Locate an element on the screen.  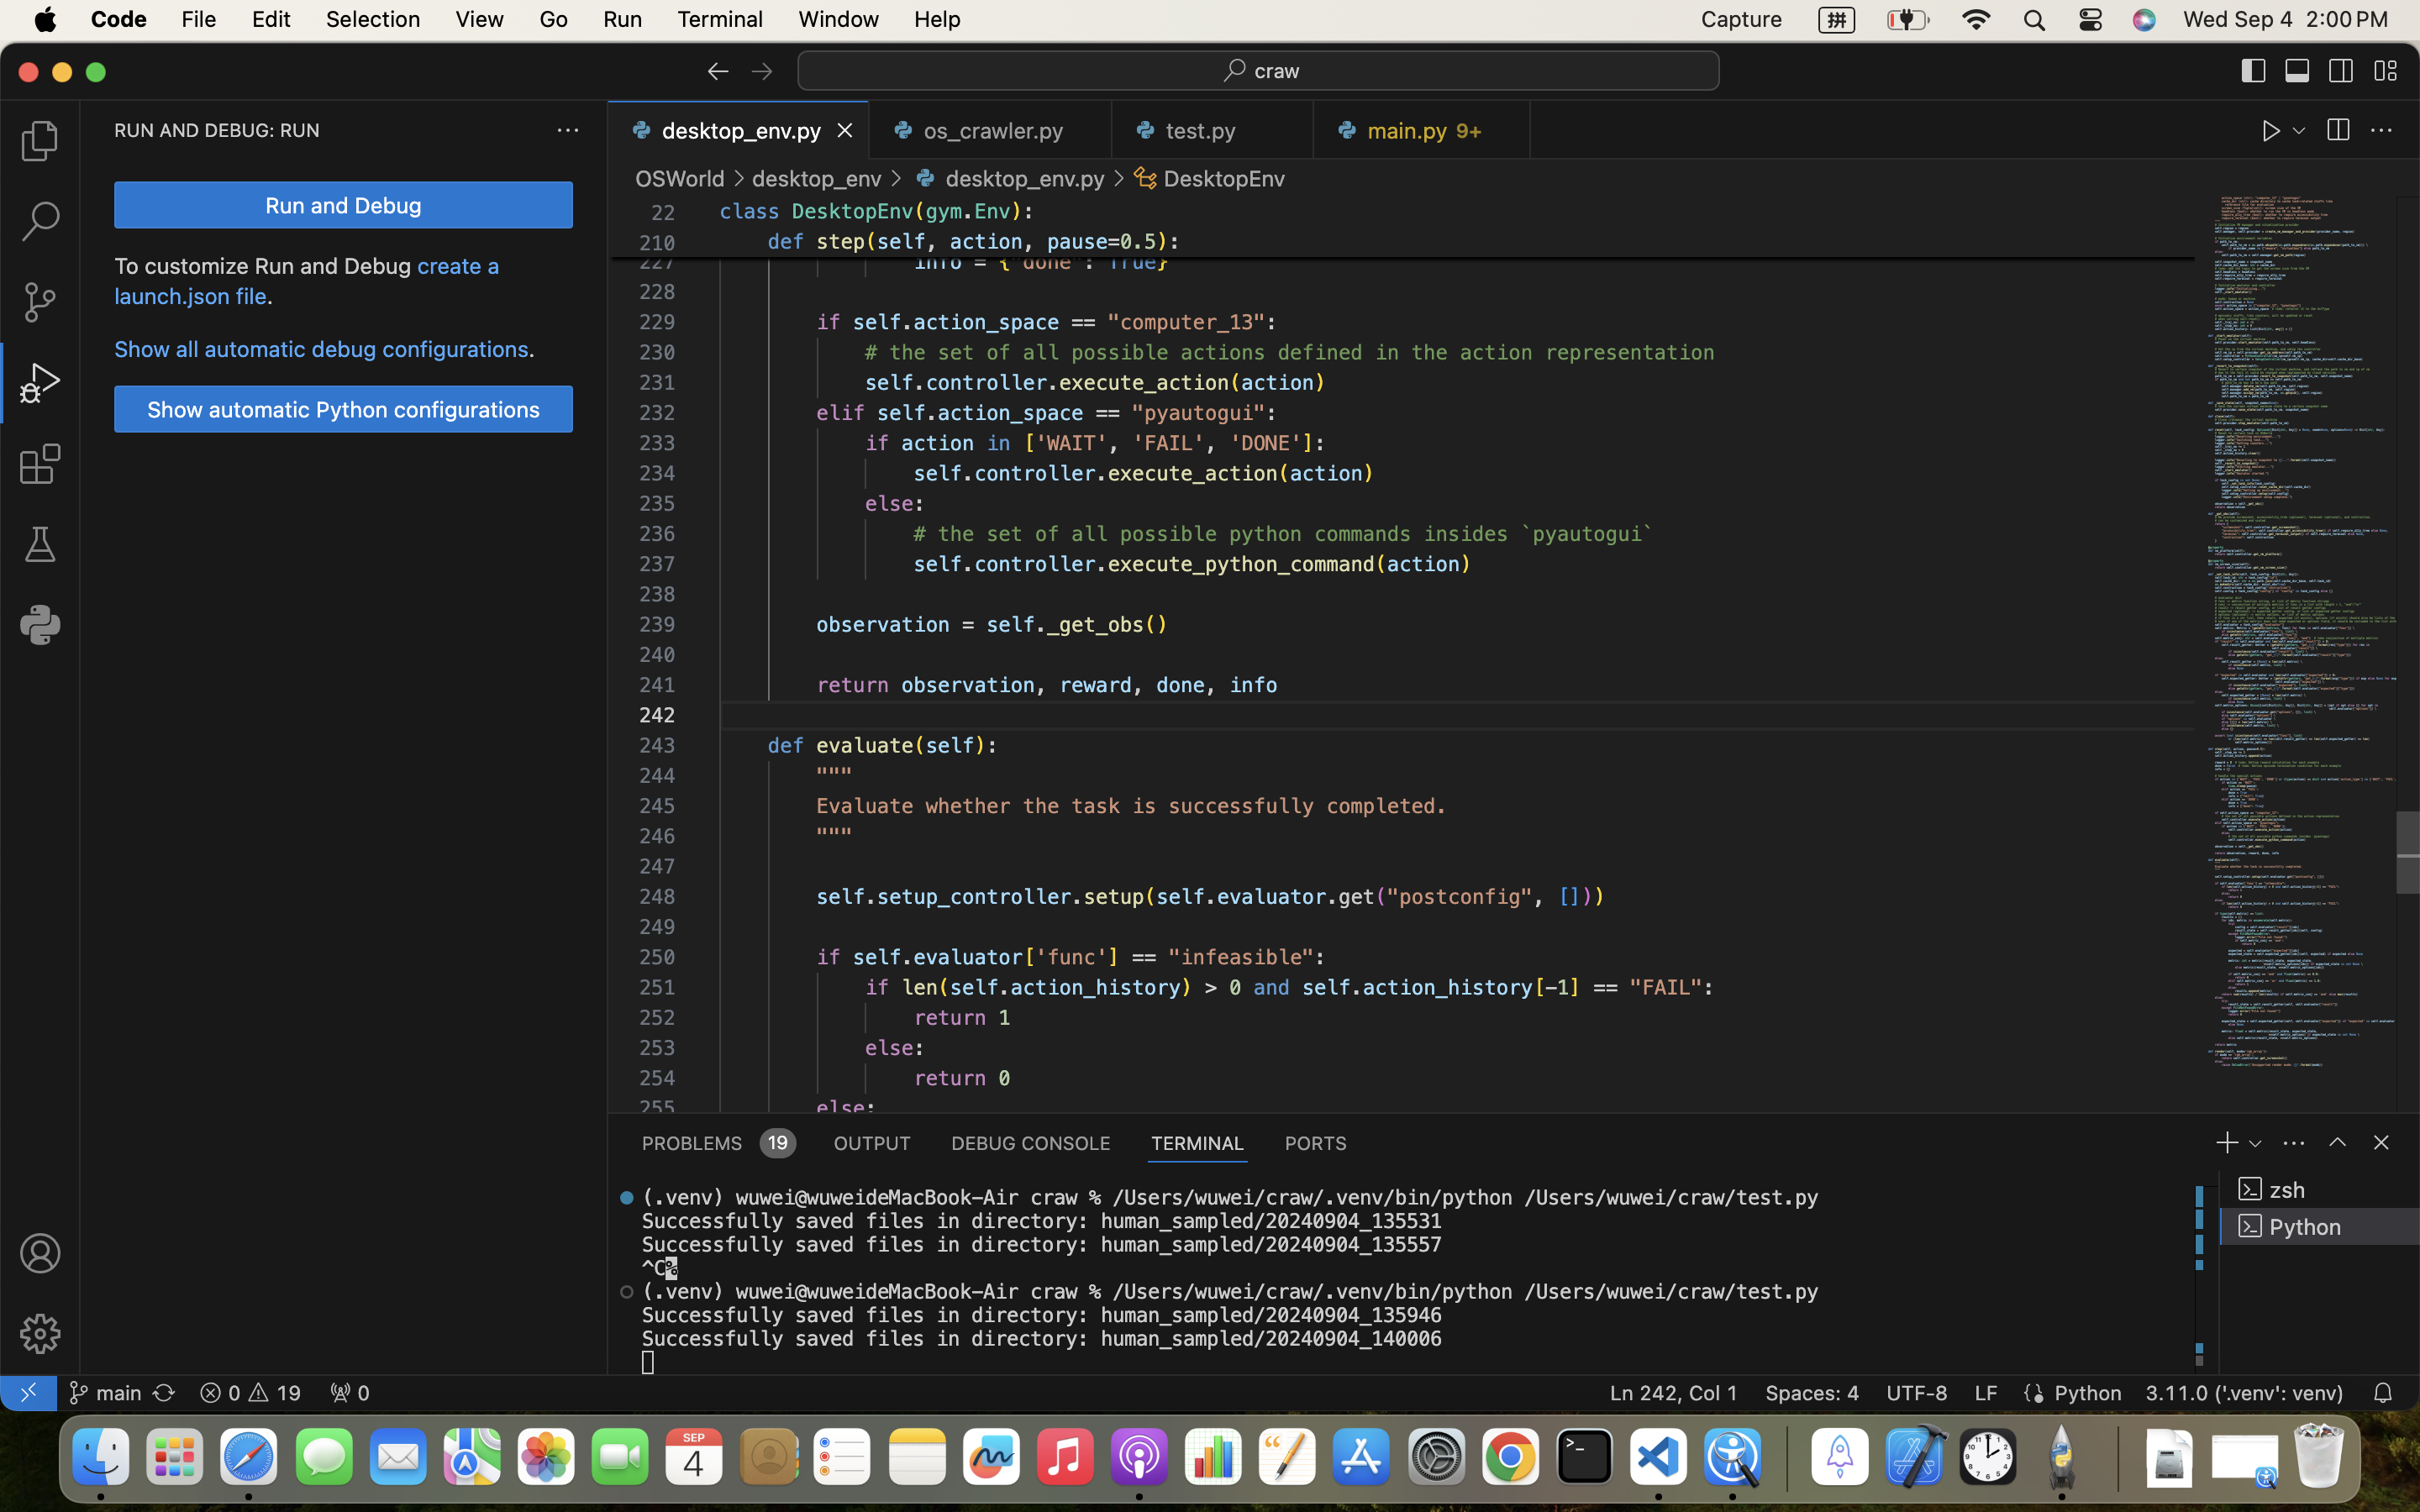
OSWorld is located at coordinates (681, 178).